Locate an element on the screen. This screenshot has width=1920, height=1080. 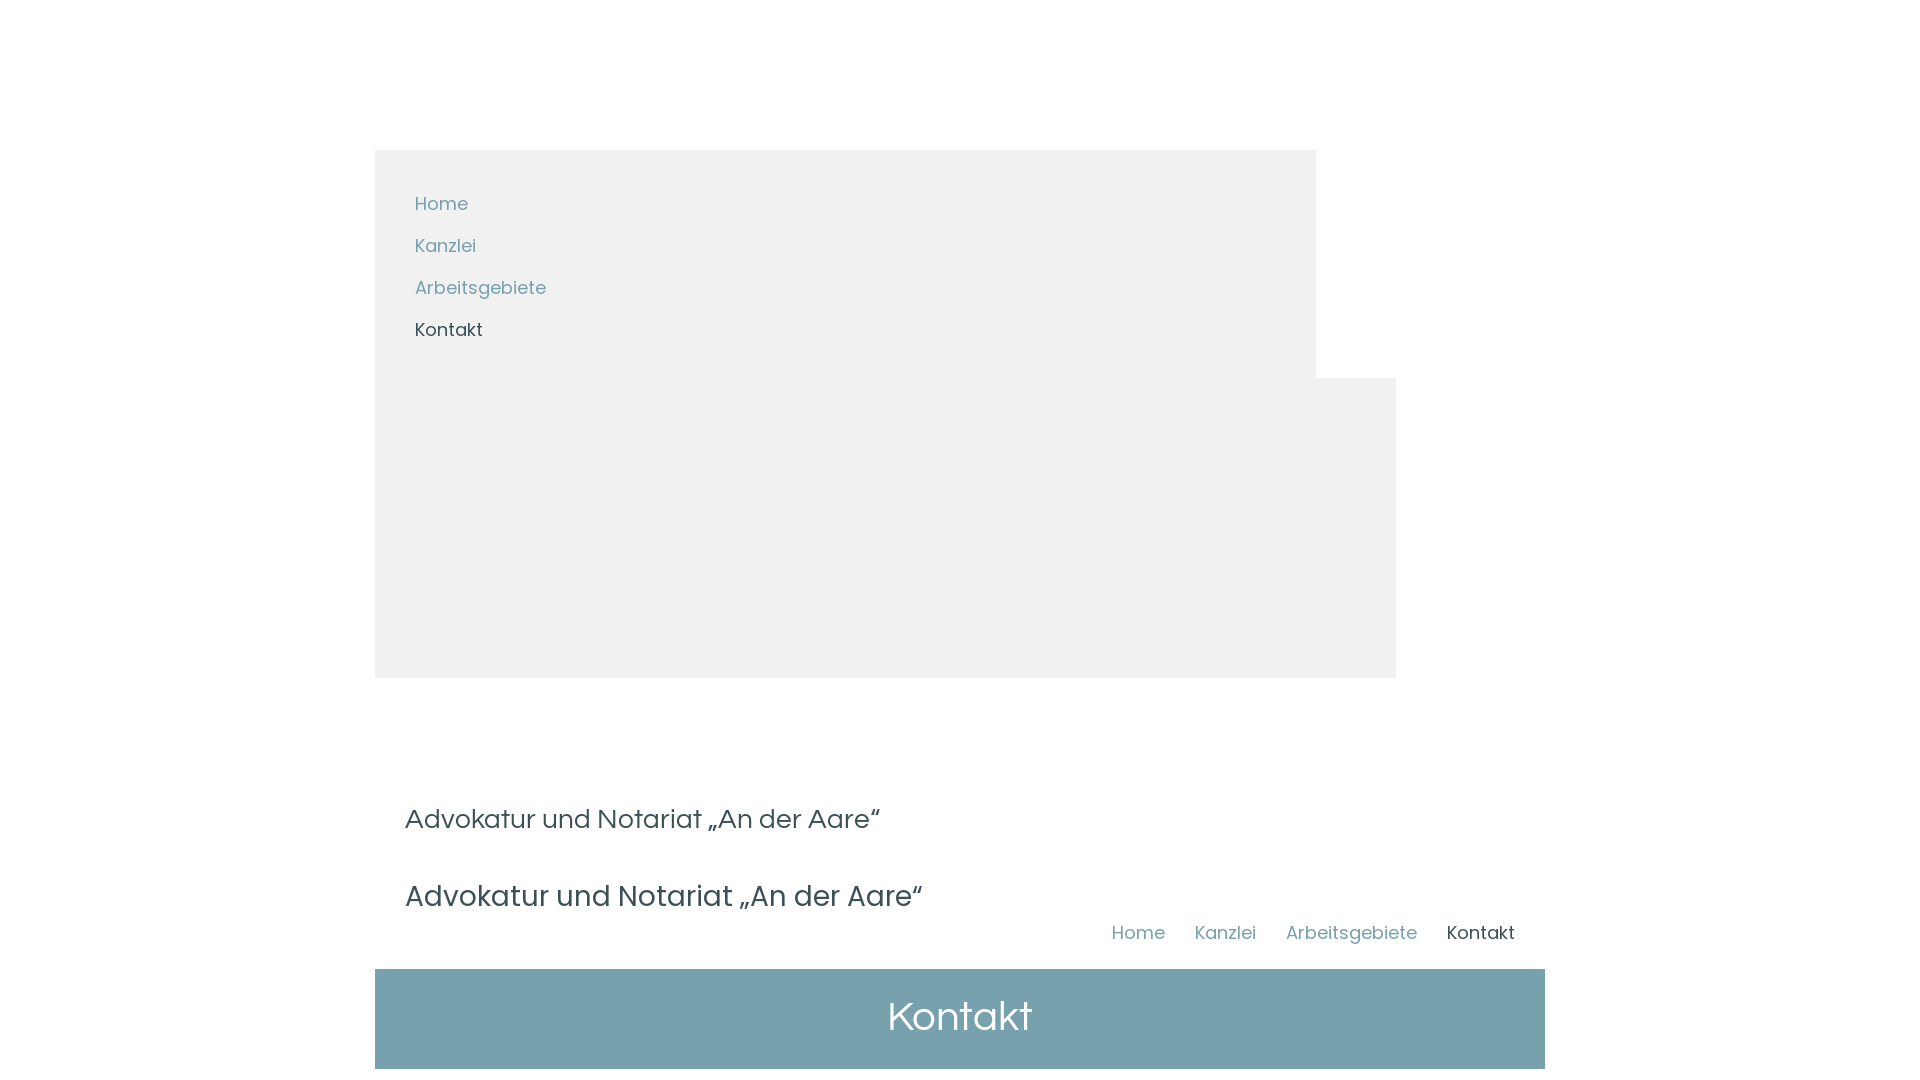
Kanzlei is located at coordinates (846, 243).